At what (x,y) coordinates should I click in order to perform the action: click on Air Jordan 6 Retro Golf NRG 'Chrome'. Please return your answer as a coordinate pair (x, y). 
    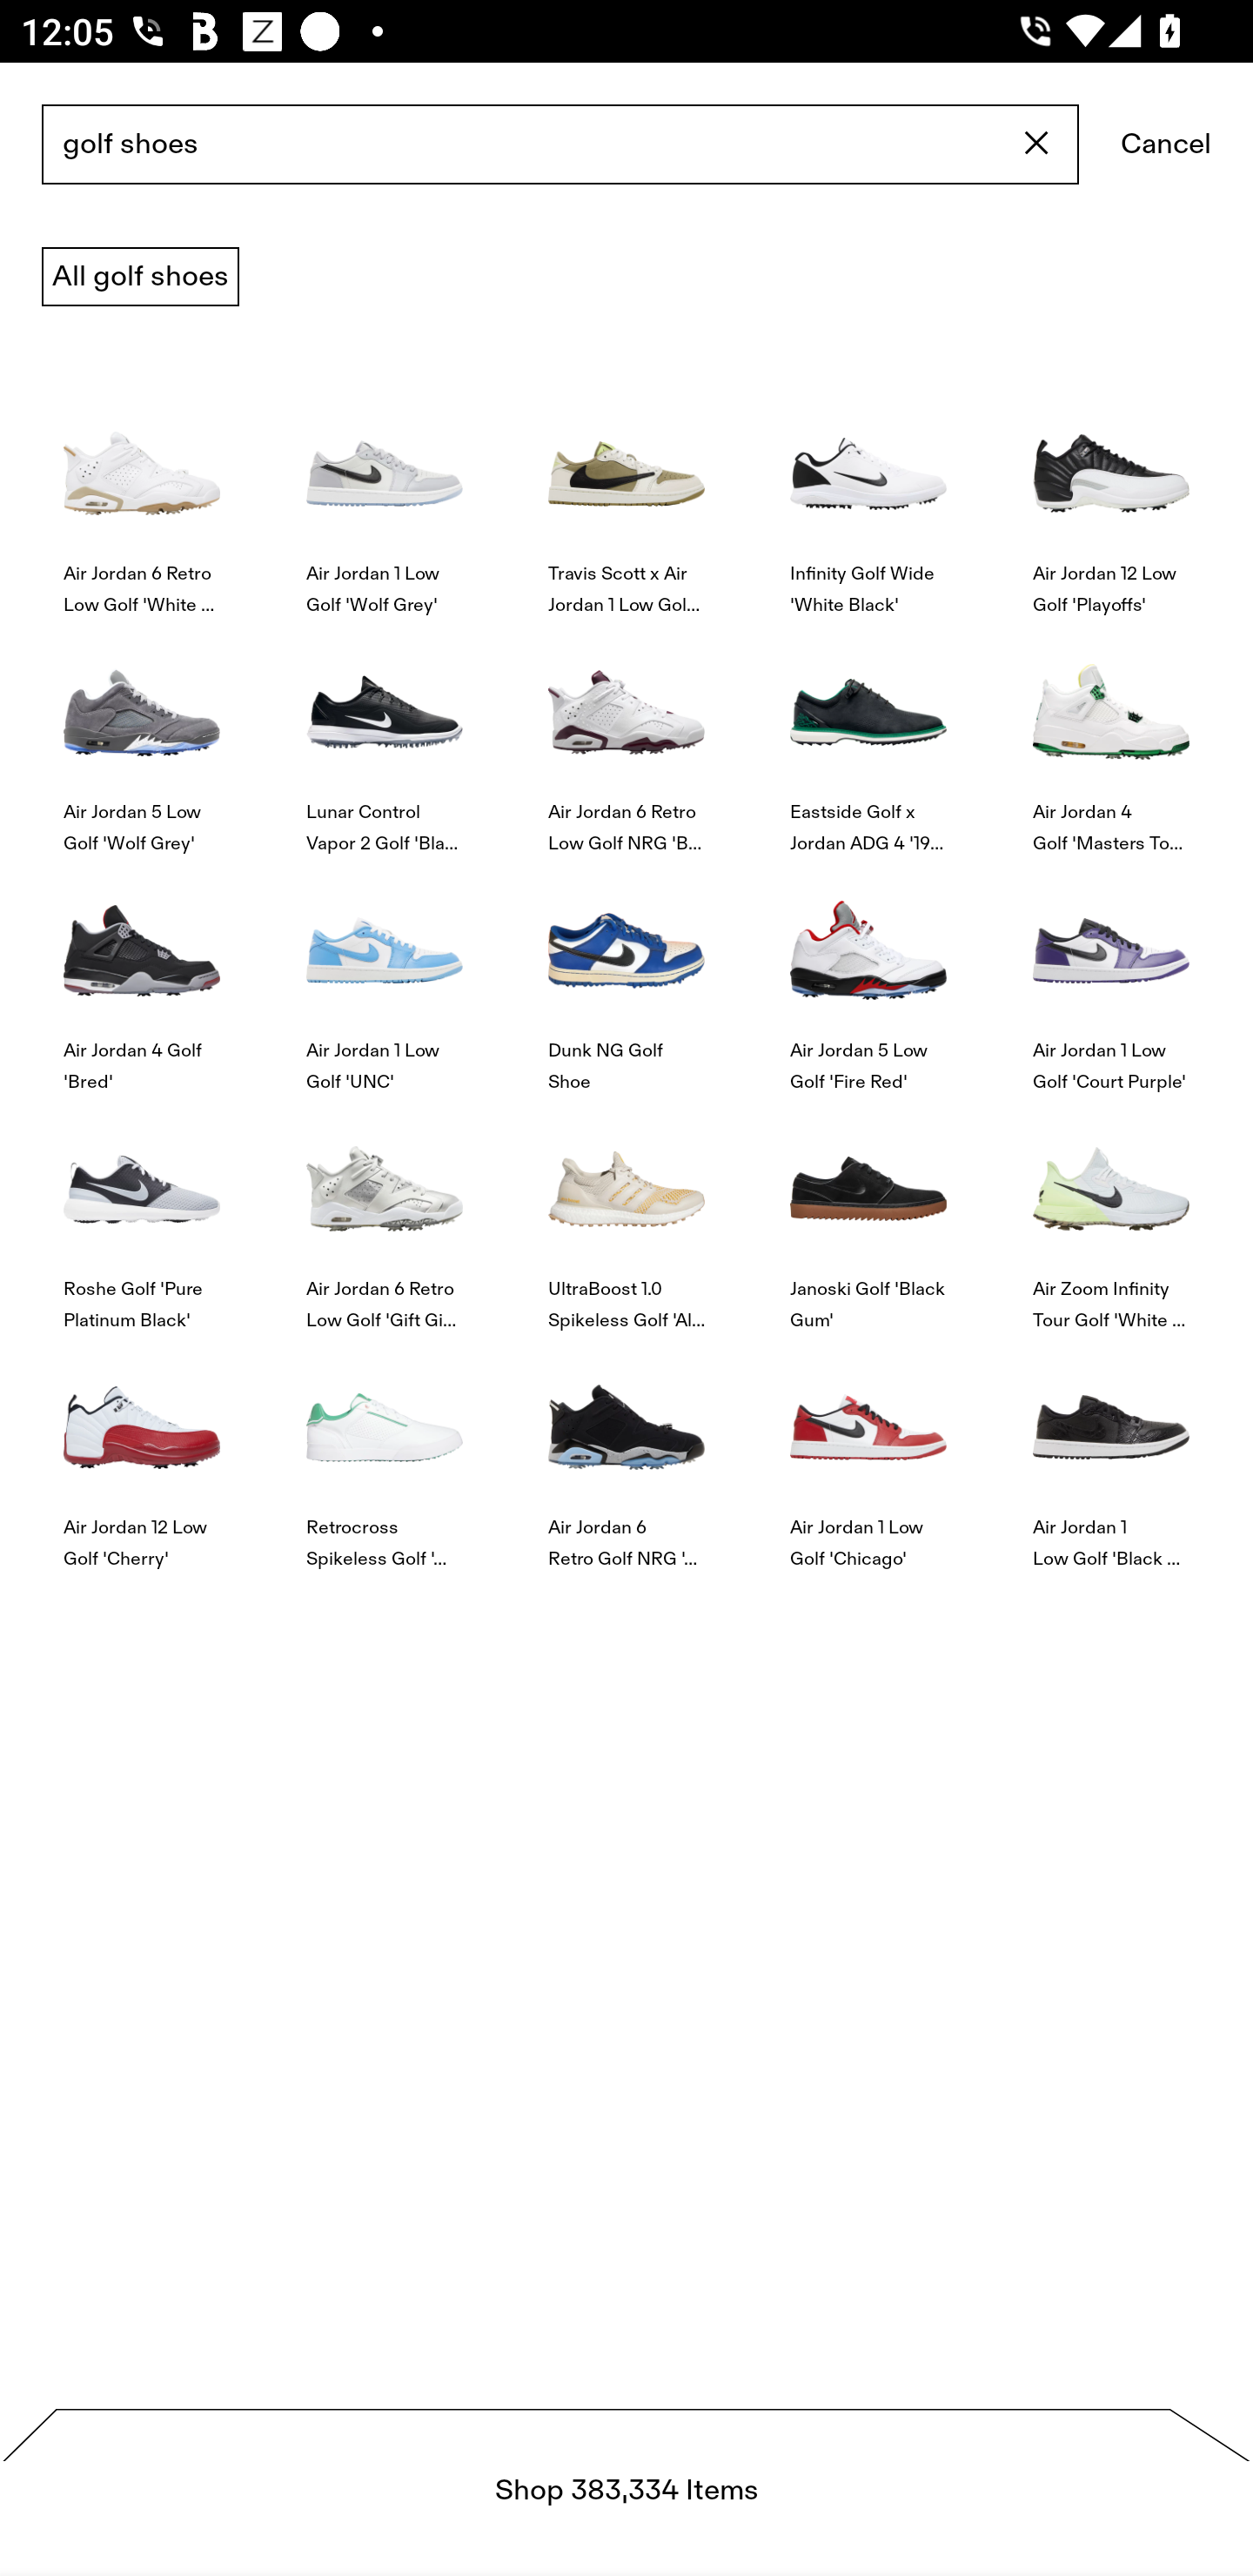
    Looking at the image, I should click on (626, 1452).